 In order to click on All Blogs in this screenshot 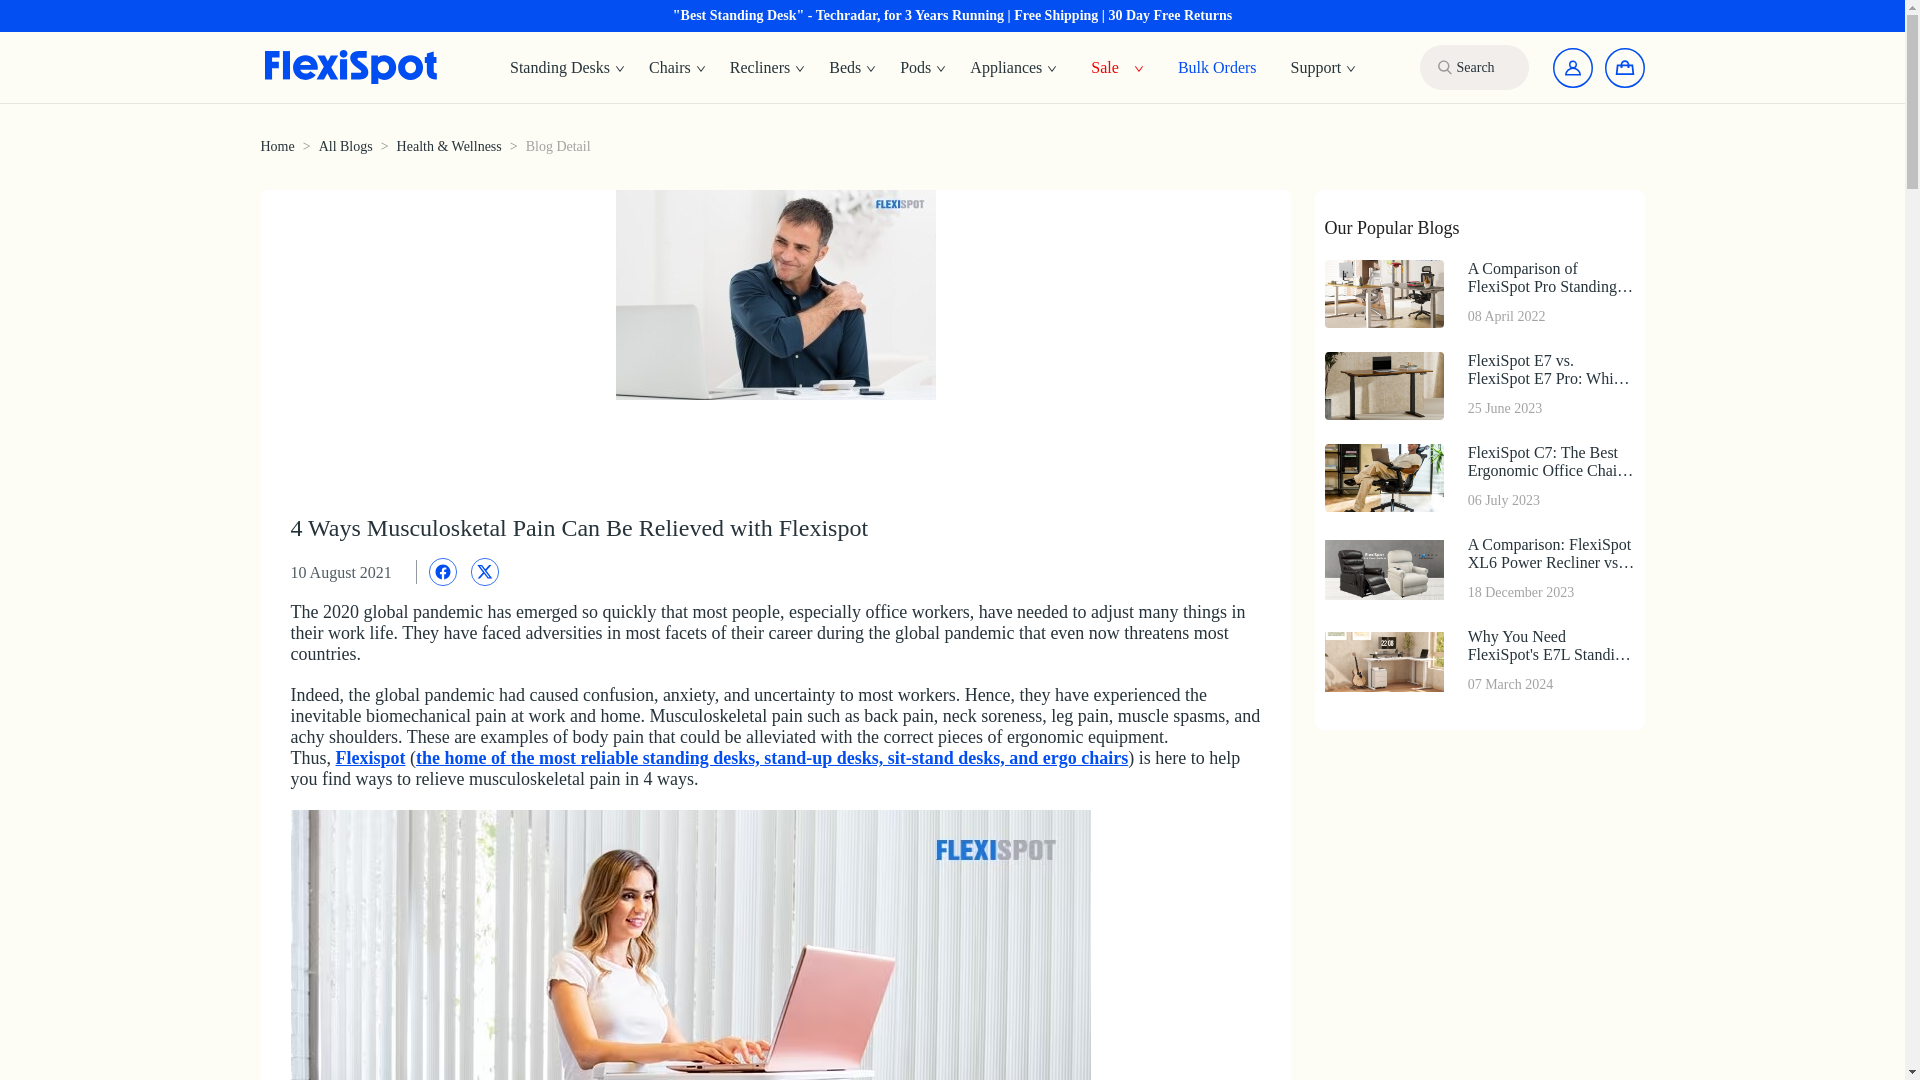, I will do `click(345, 146)`.